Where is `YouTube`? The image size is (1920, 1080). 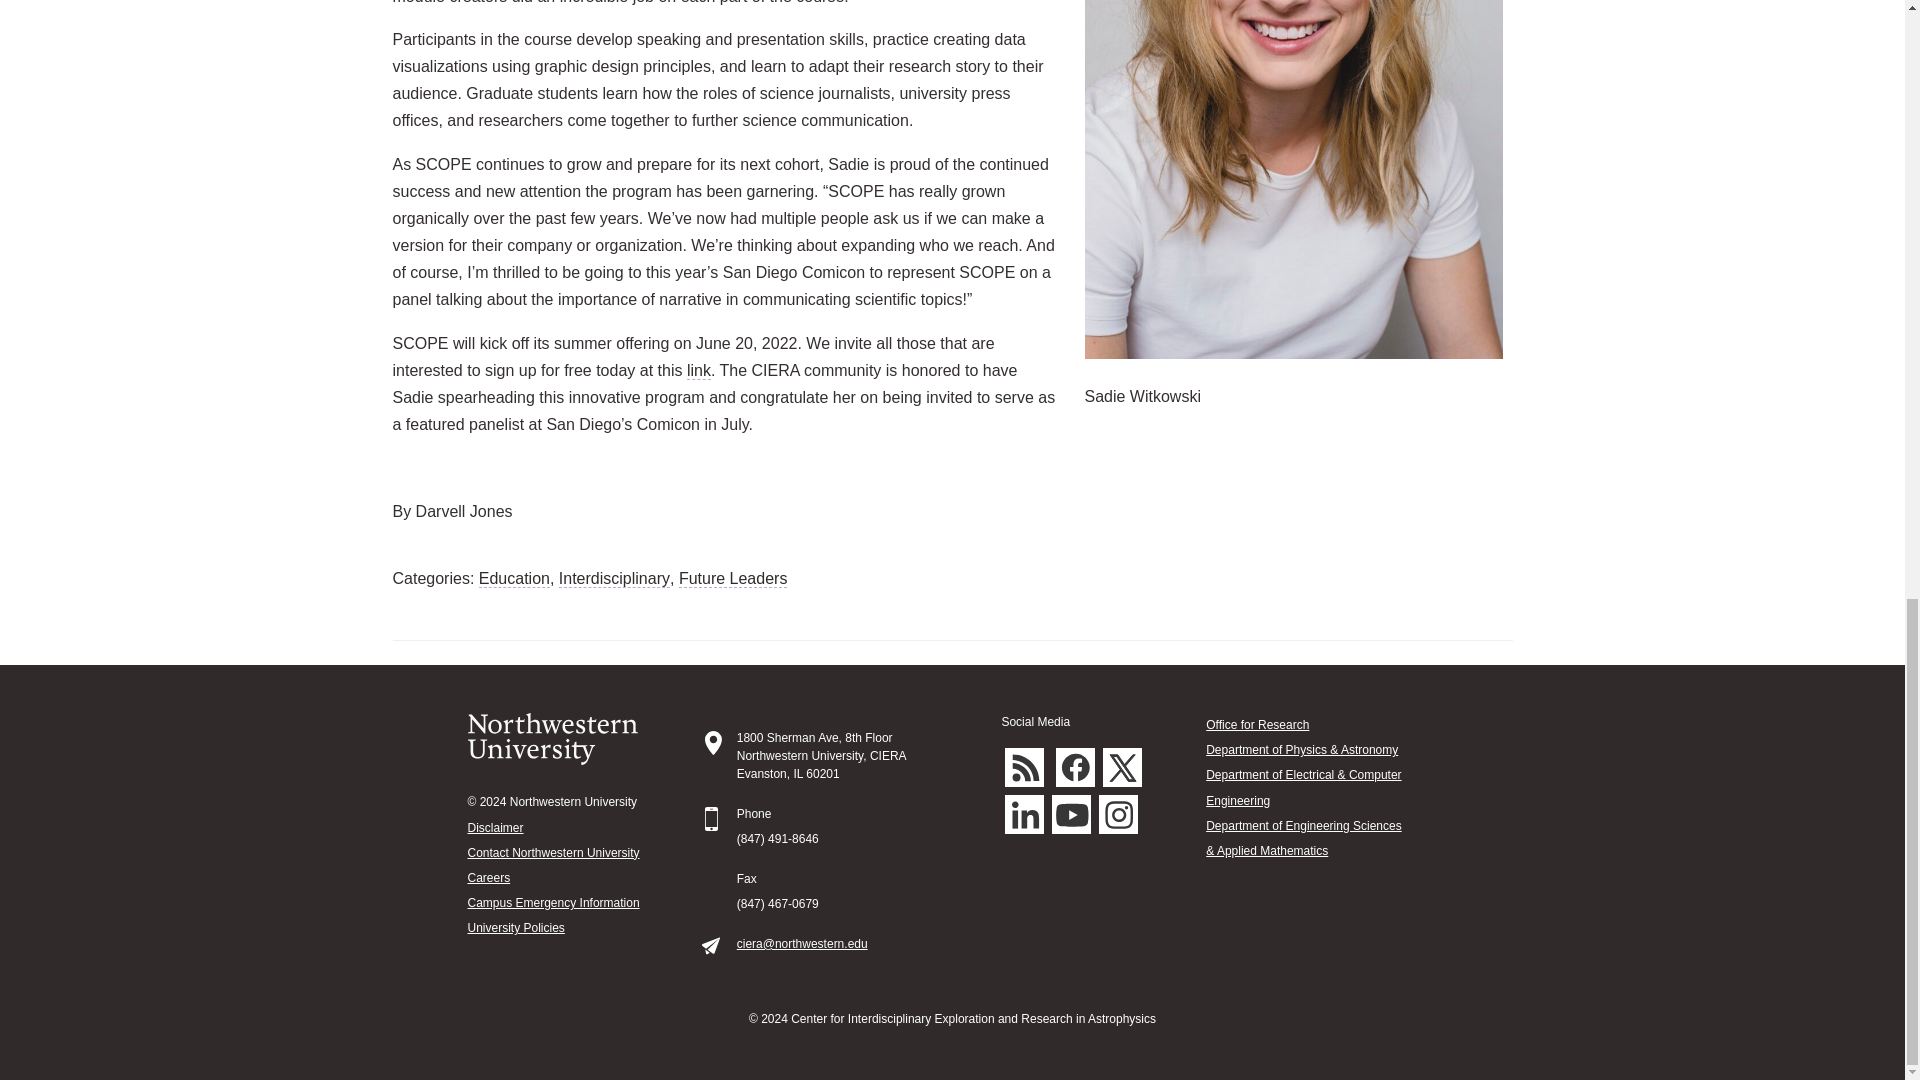 YouTube is located at coordinates (1071, 814).